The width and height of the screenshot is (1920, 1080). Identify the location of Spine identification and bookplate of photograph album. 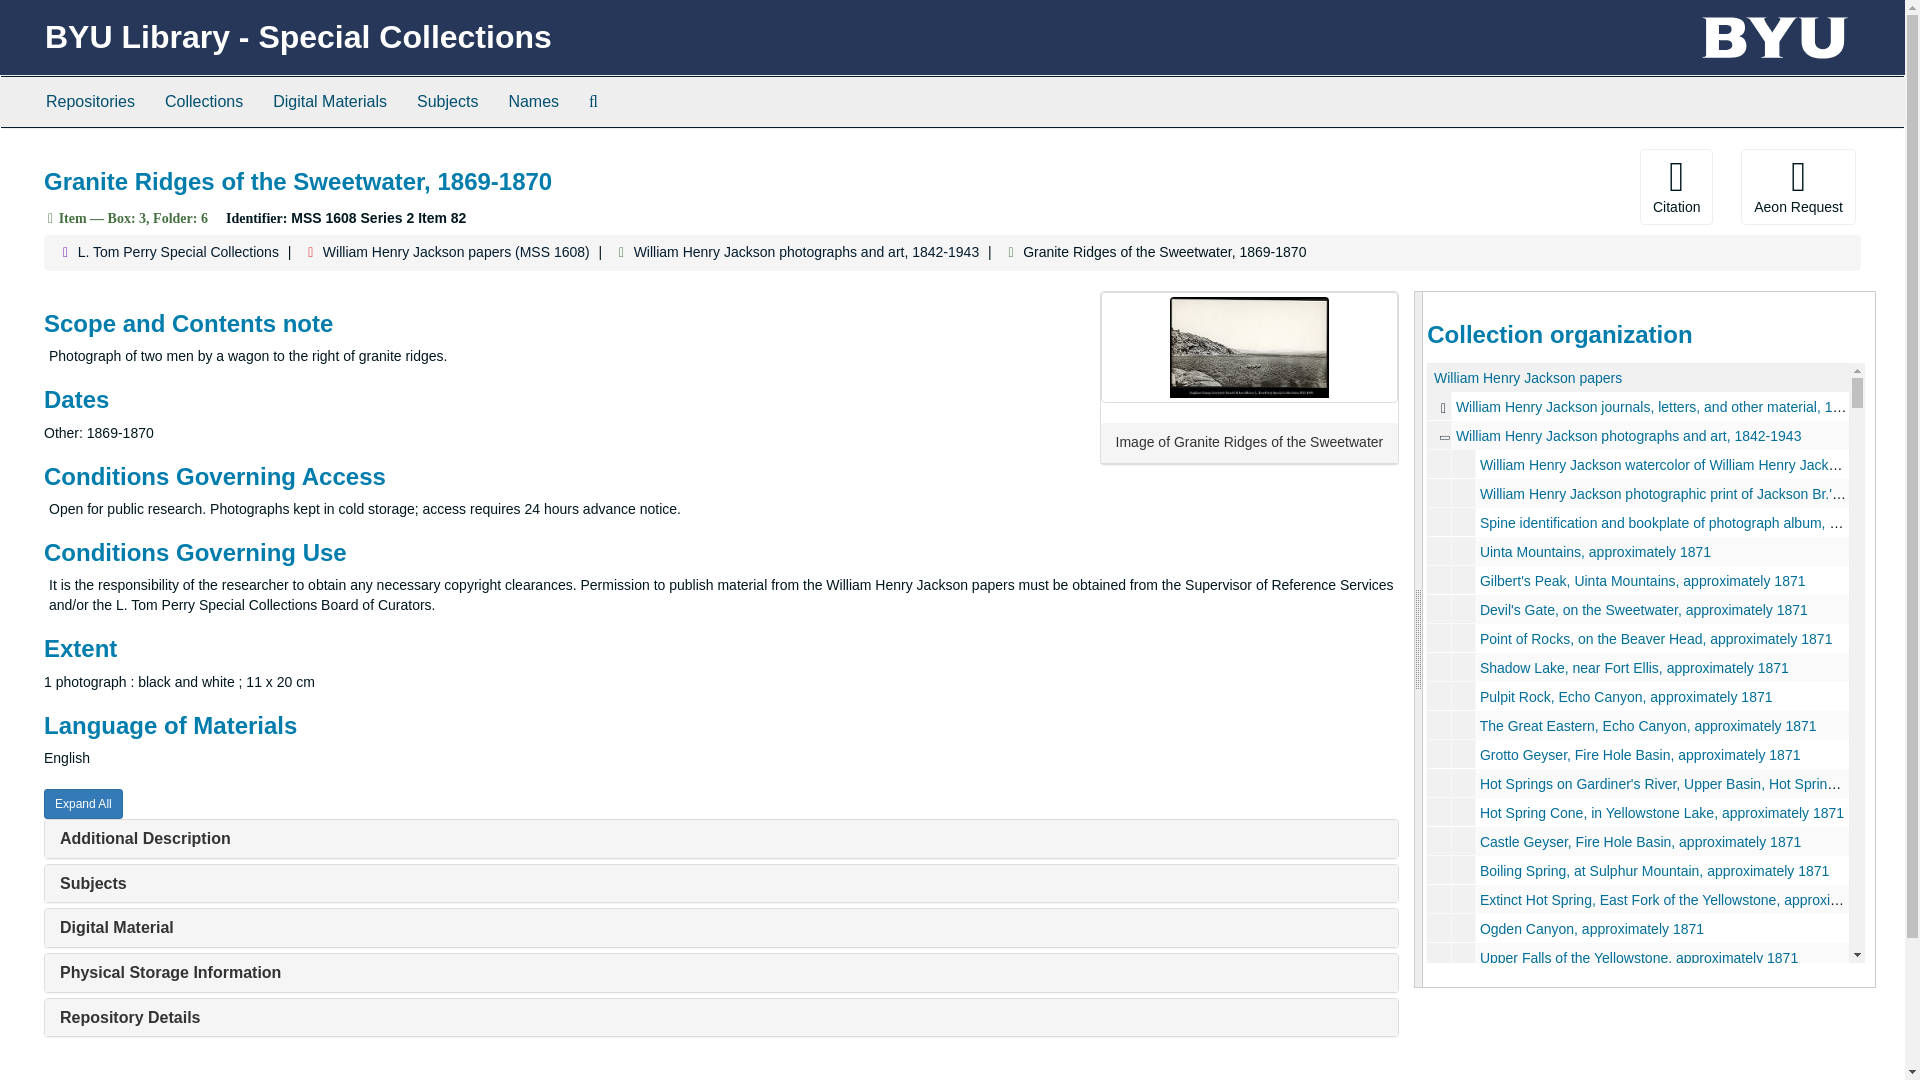
(1638, 522).